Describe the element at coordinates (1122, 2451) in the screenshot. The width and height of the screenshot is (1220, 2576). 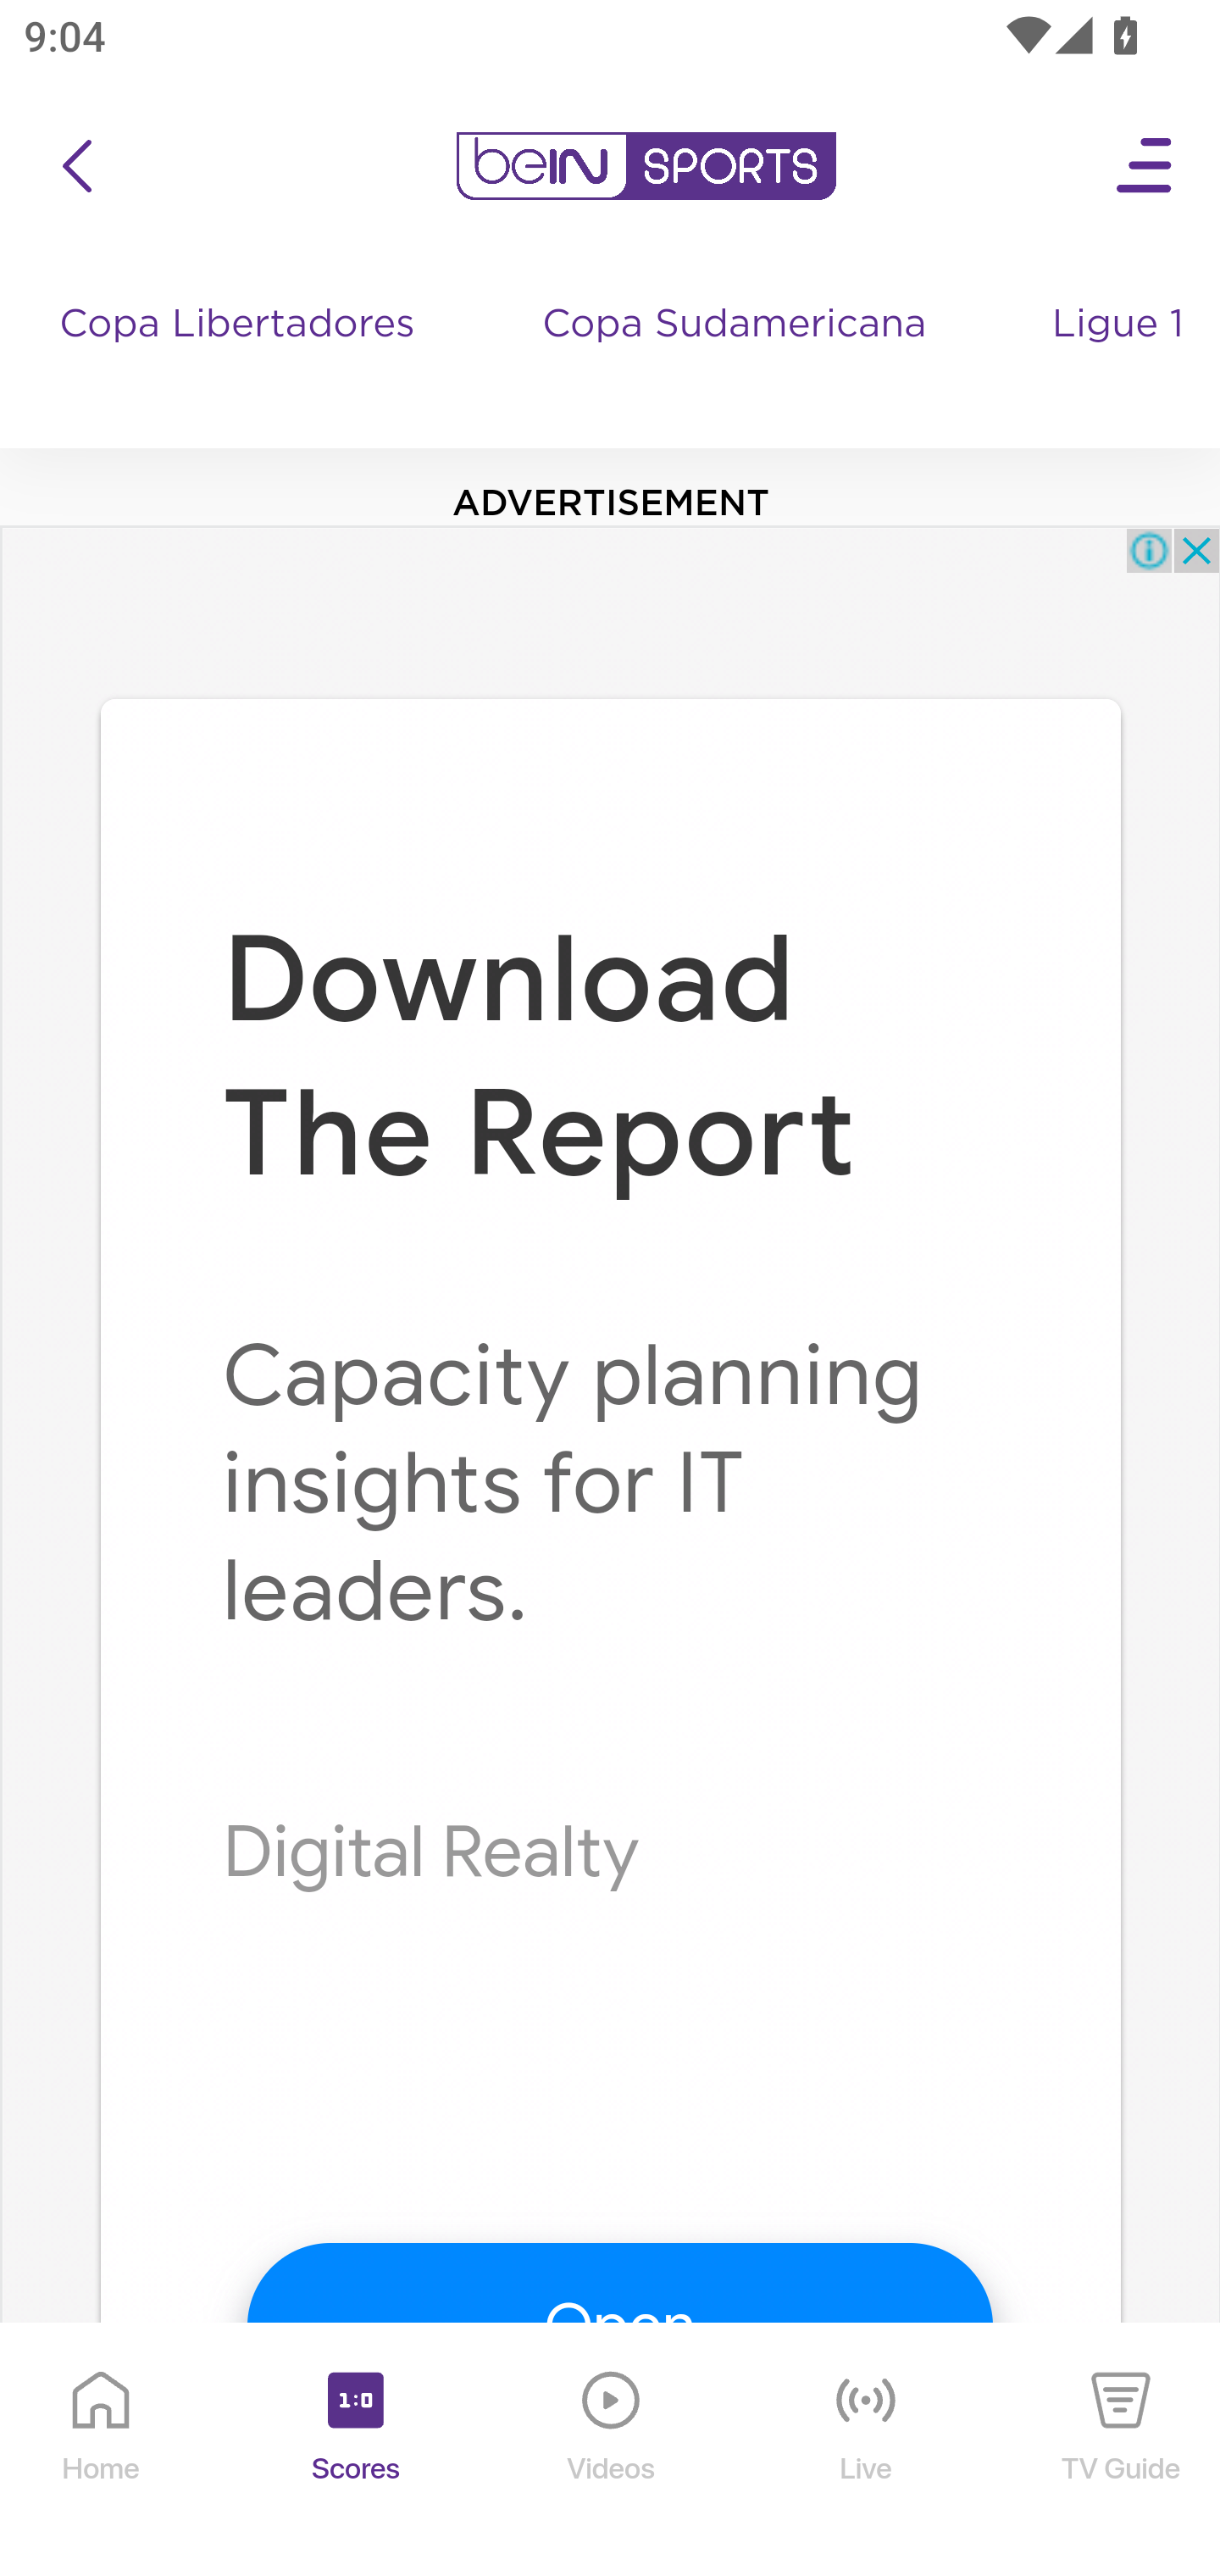
I see `TV Guide TV Guide Icon TV Guide` at that location.